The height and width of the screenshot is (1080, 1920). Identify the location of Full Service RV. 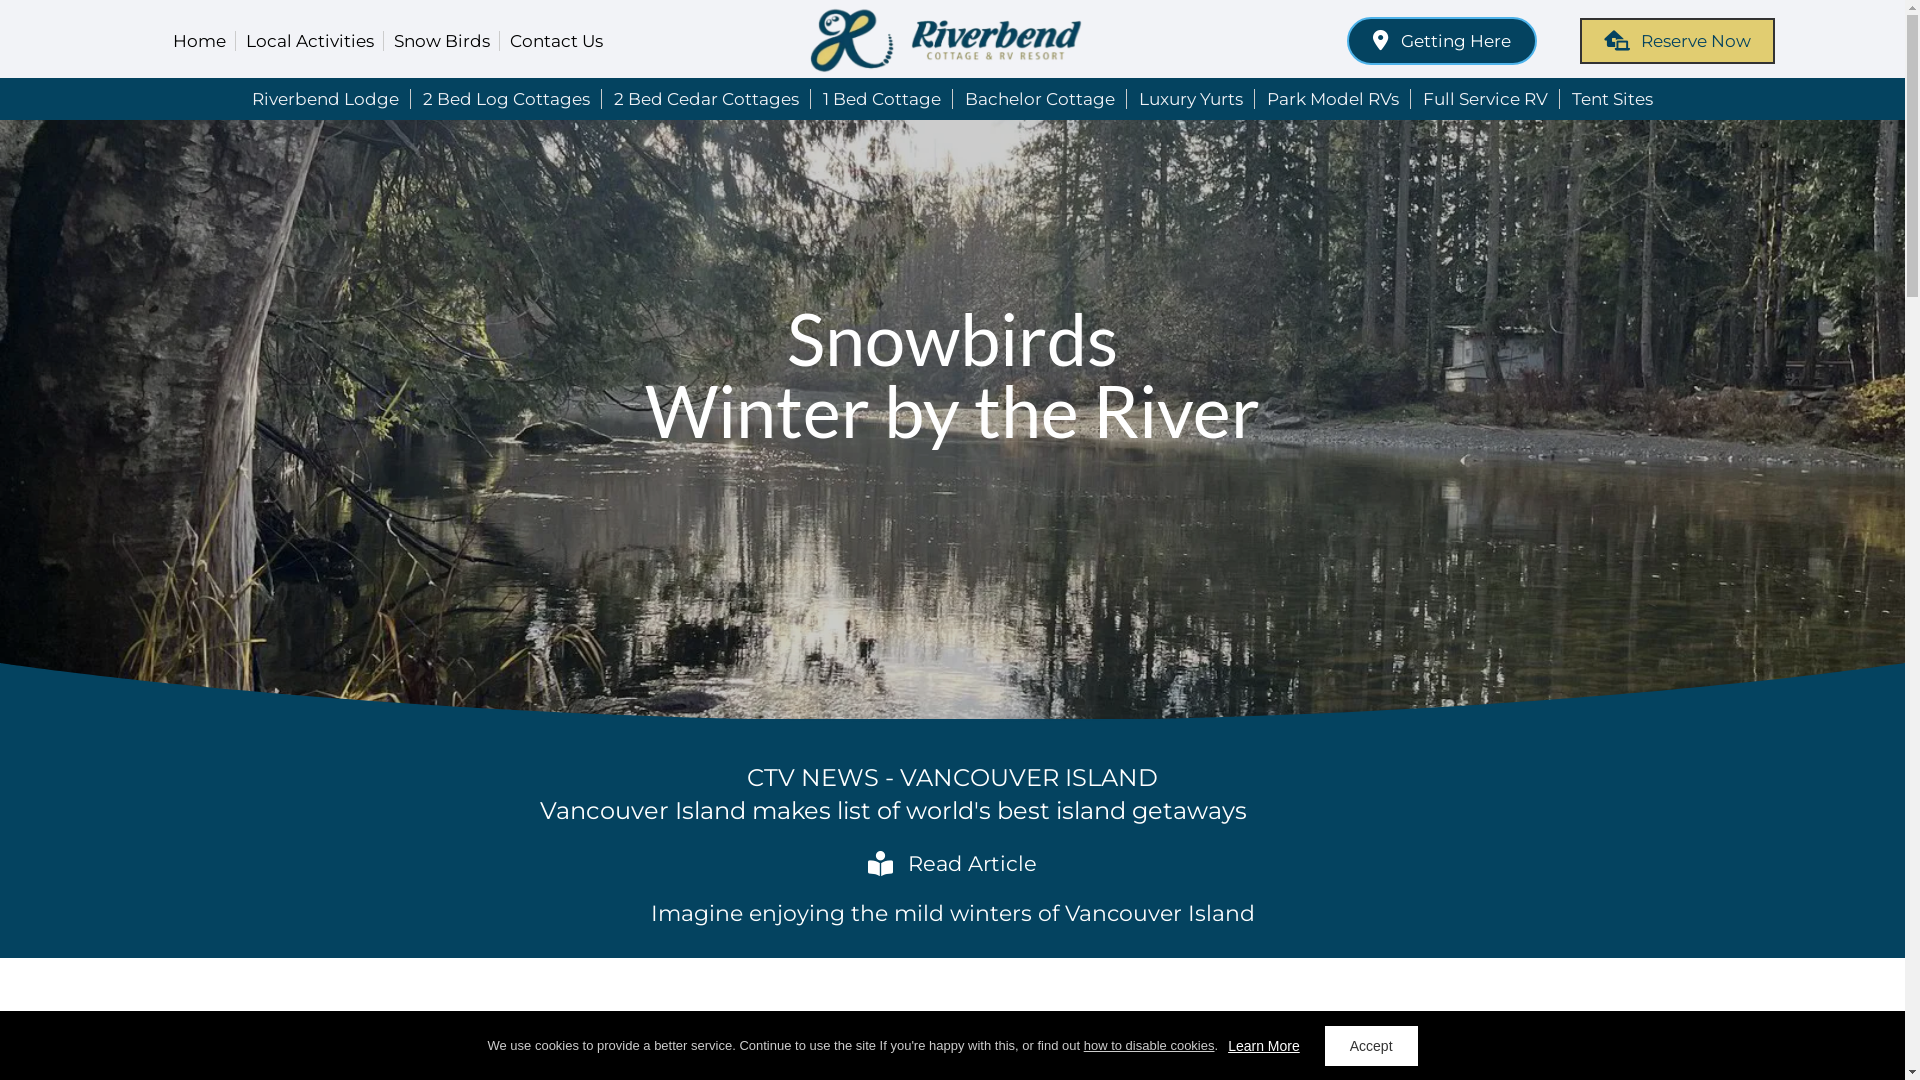
(1486, 98).